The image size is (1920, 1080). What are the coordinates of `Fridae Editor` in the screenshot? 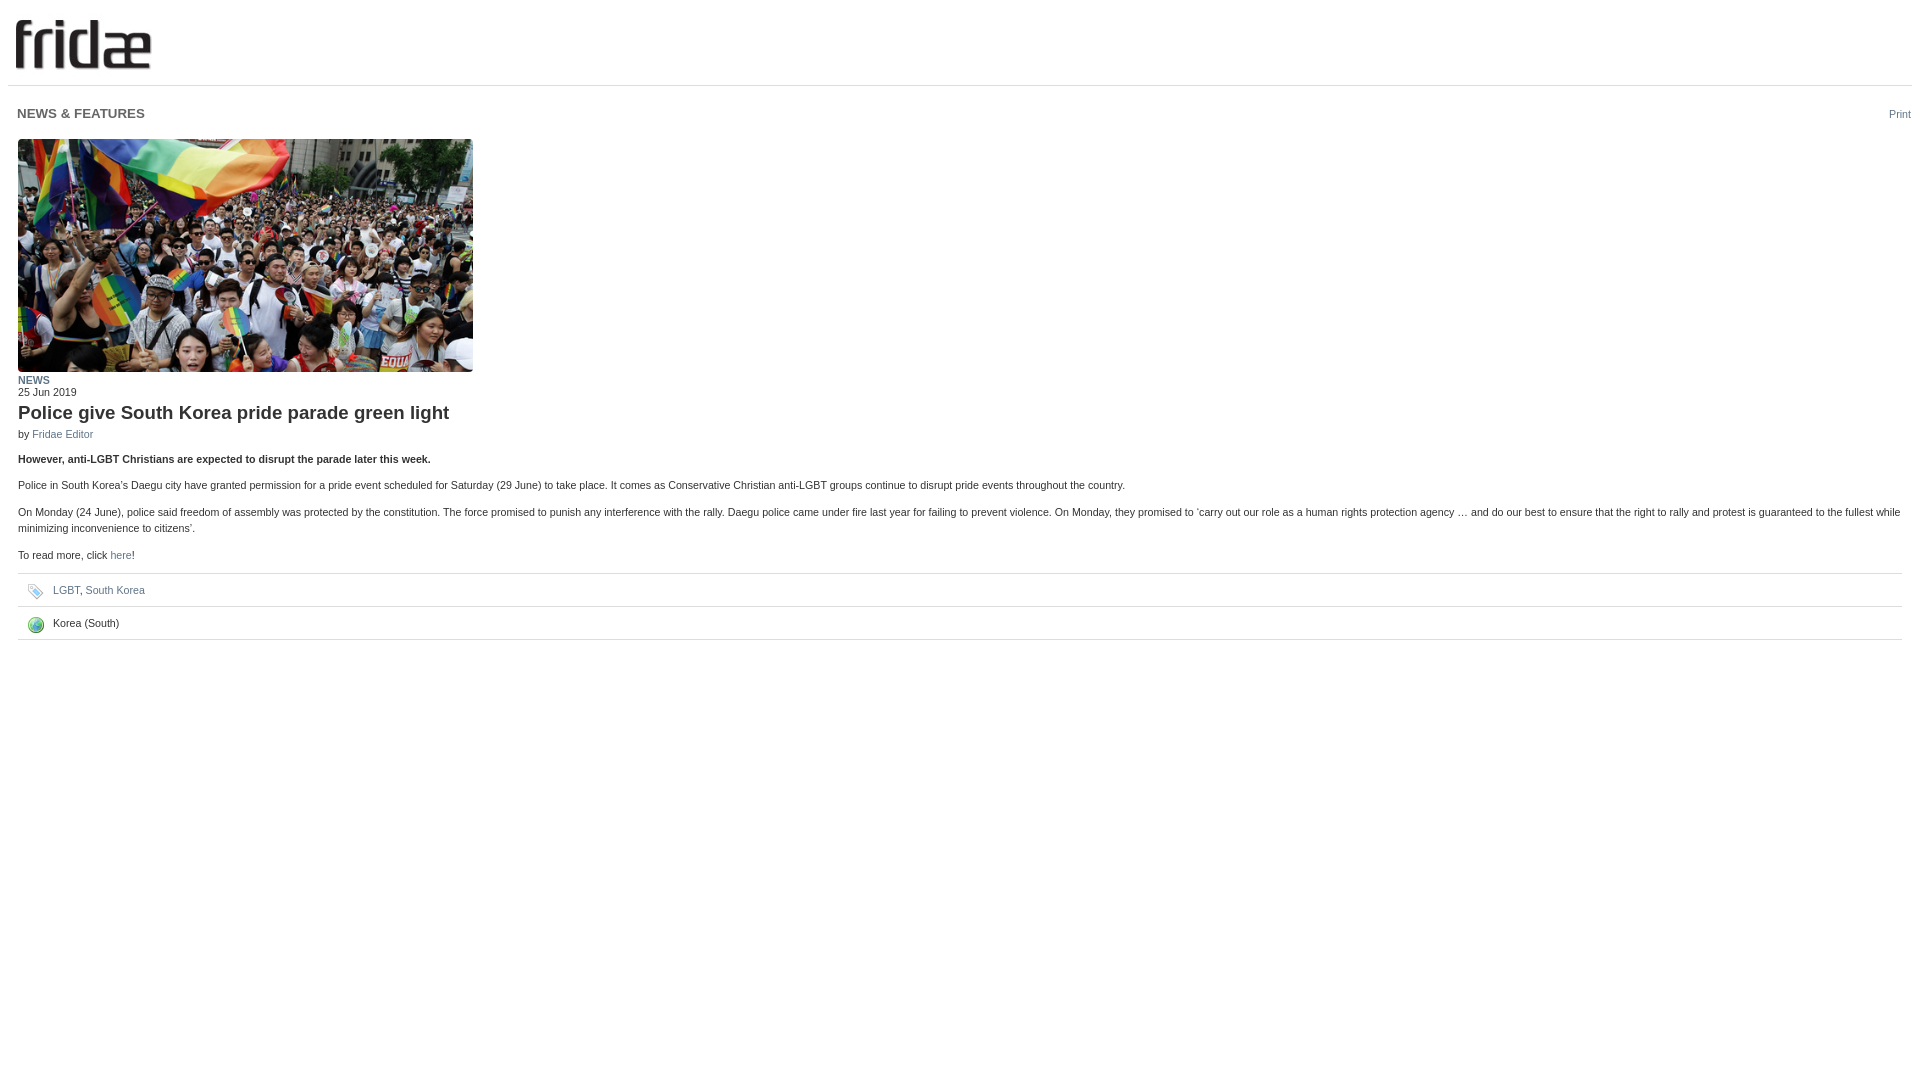 It's located at (62, 433).